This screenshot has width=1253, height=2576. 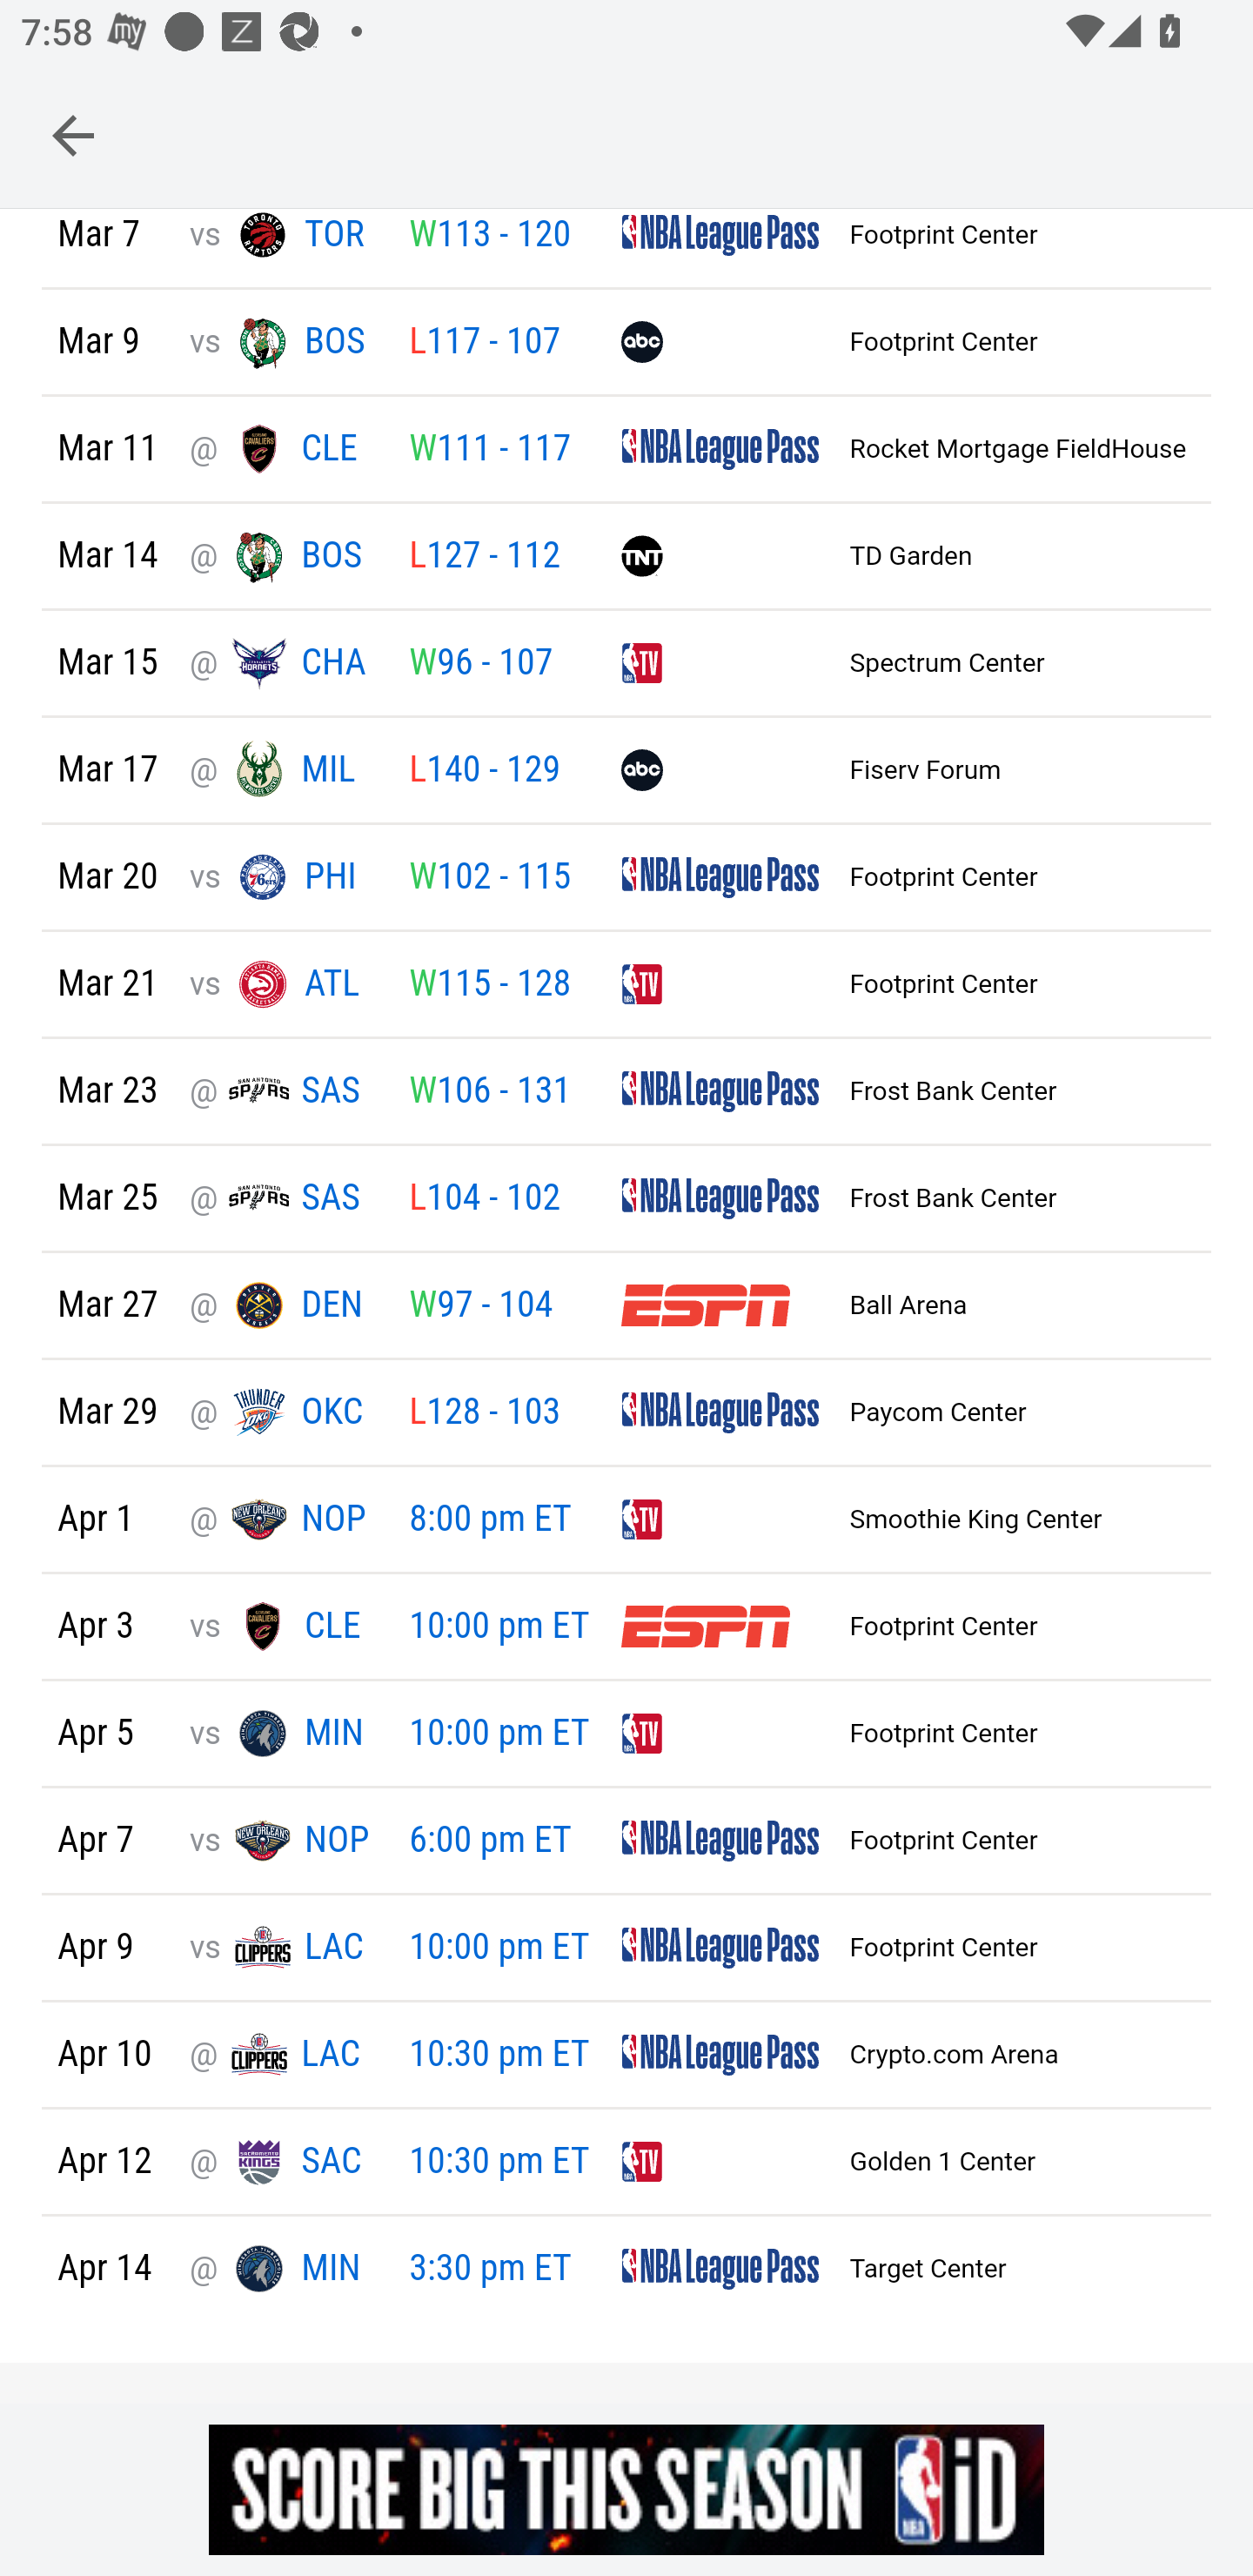 I want to click on vs TOR Logo TOR vs TOR Logo TOR, so click(x=283, y=238).